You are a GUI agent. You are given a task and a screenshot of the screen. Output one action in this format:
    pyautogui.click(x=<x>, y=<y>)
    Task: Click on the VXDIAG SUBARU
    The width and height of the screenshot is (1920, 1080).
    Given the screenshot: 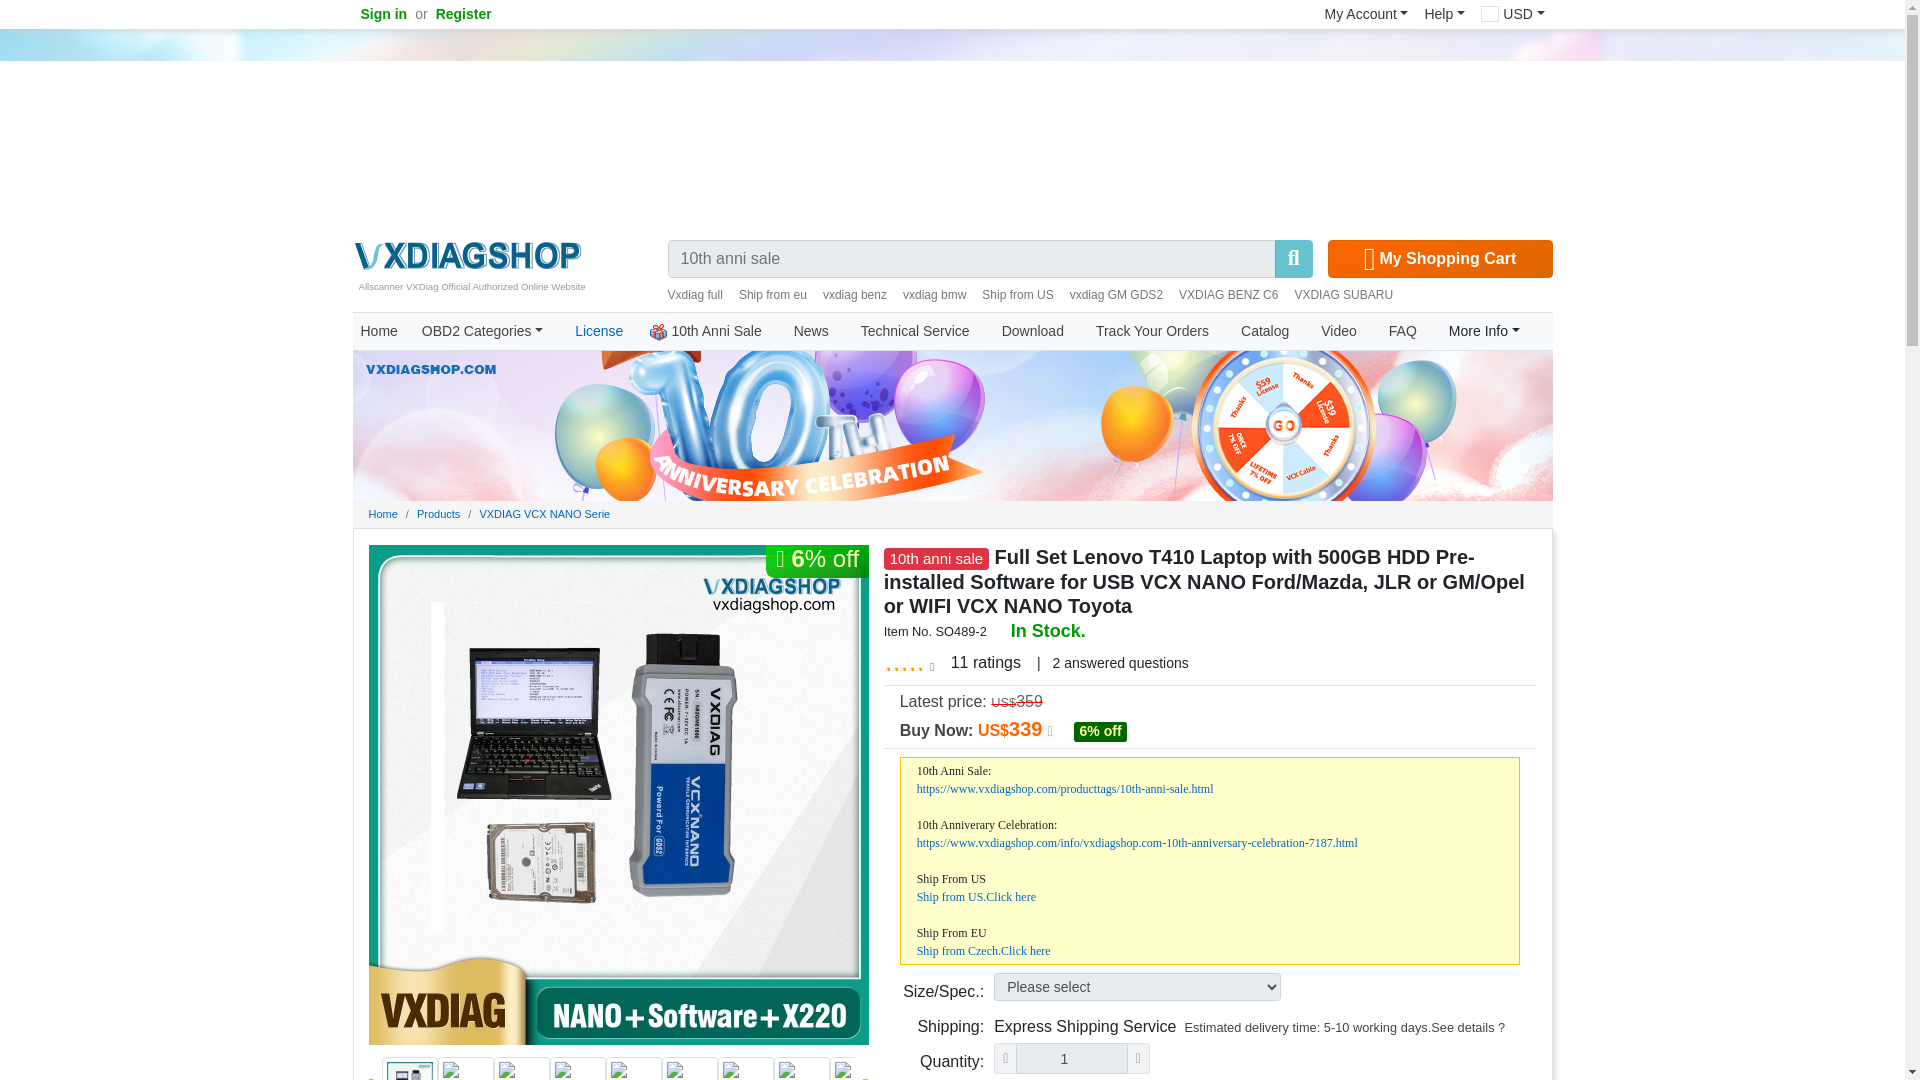 What is the action you would take?
    pyautogui.click(x=1344, y=295)
    